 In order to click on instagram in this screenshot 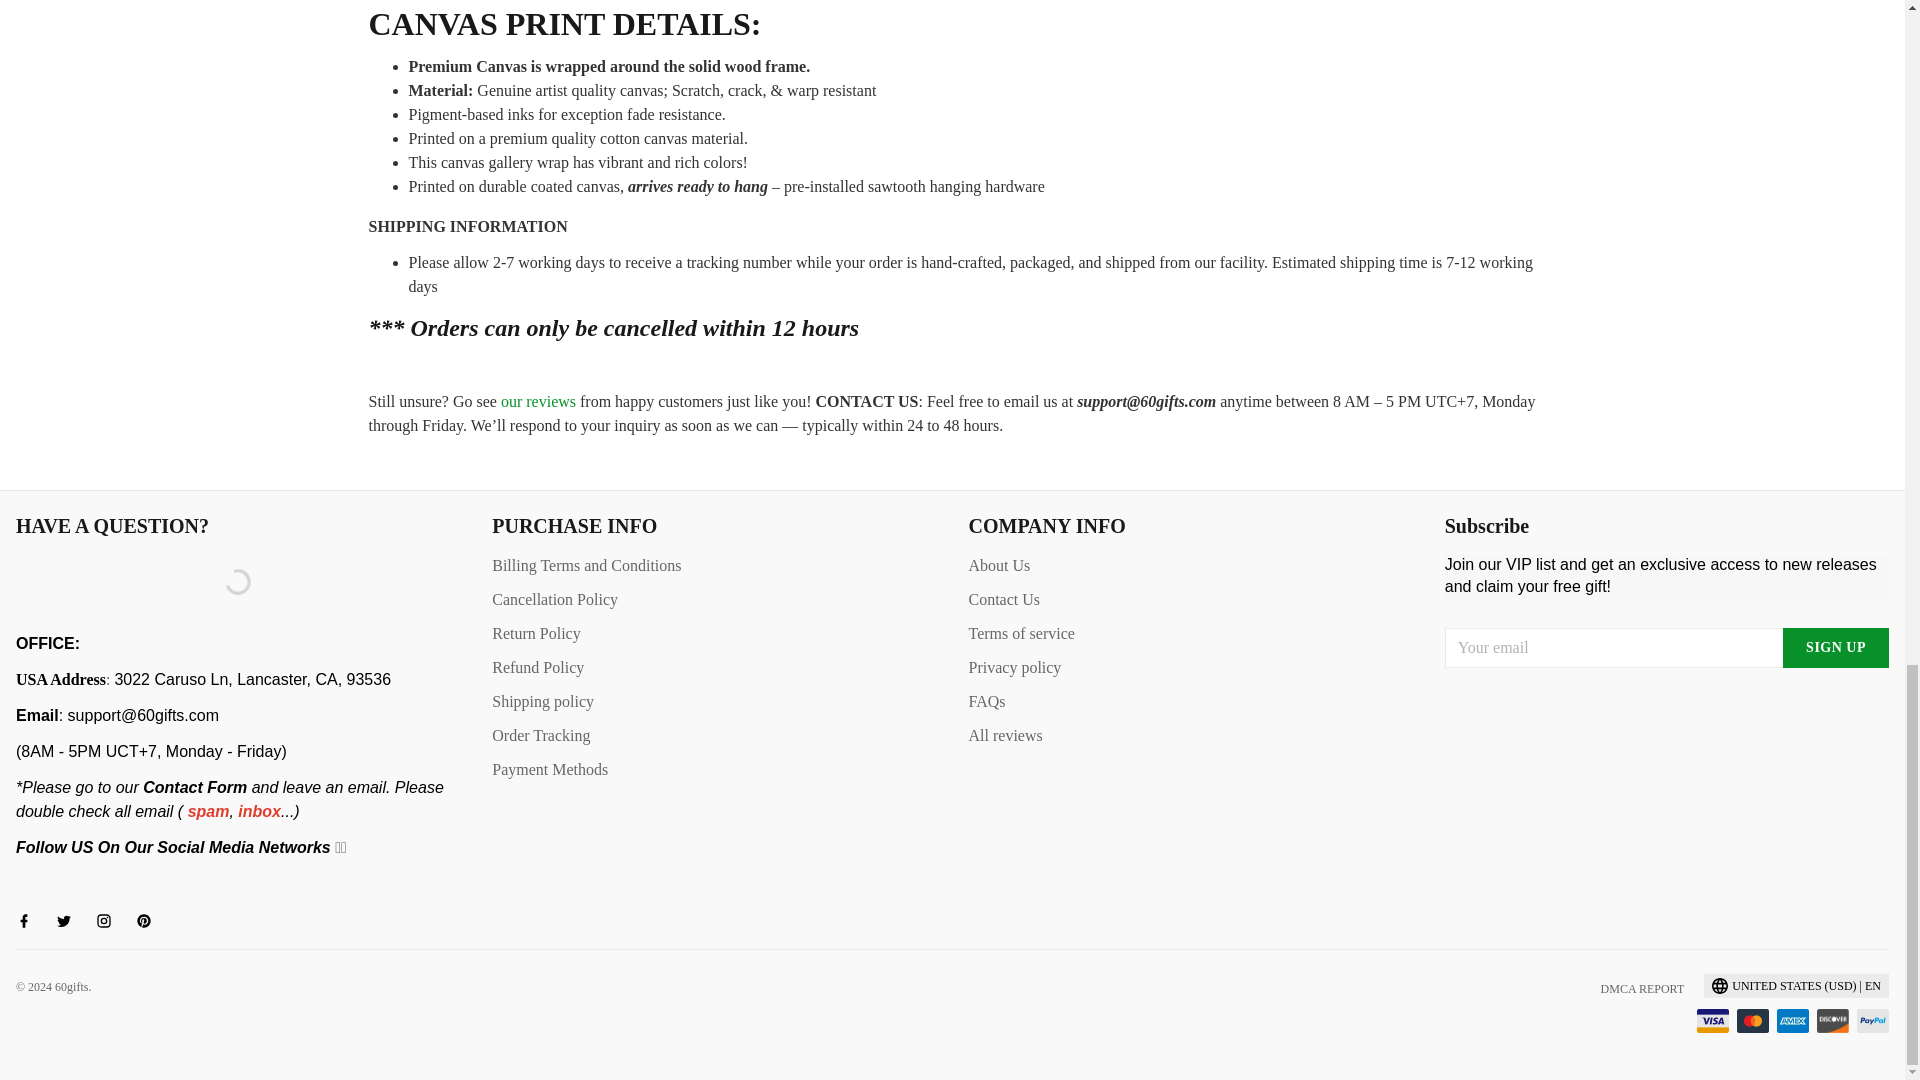, I will do `click(110, 920)`.